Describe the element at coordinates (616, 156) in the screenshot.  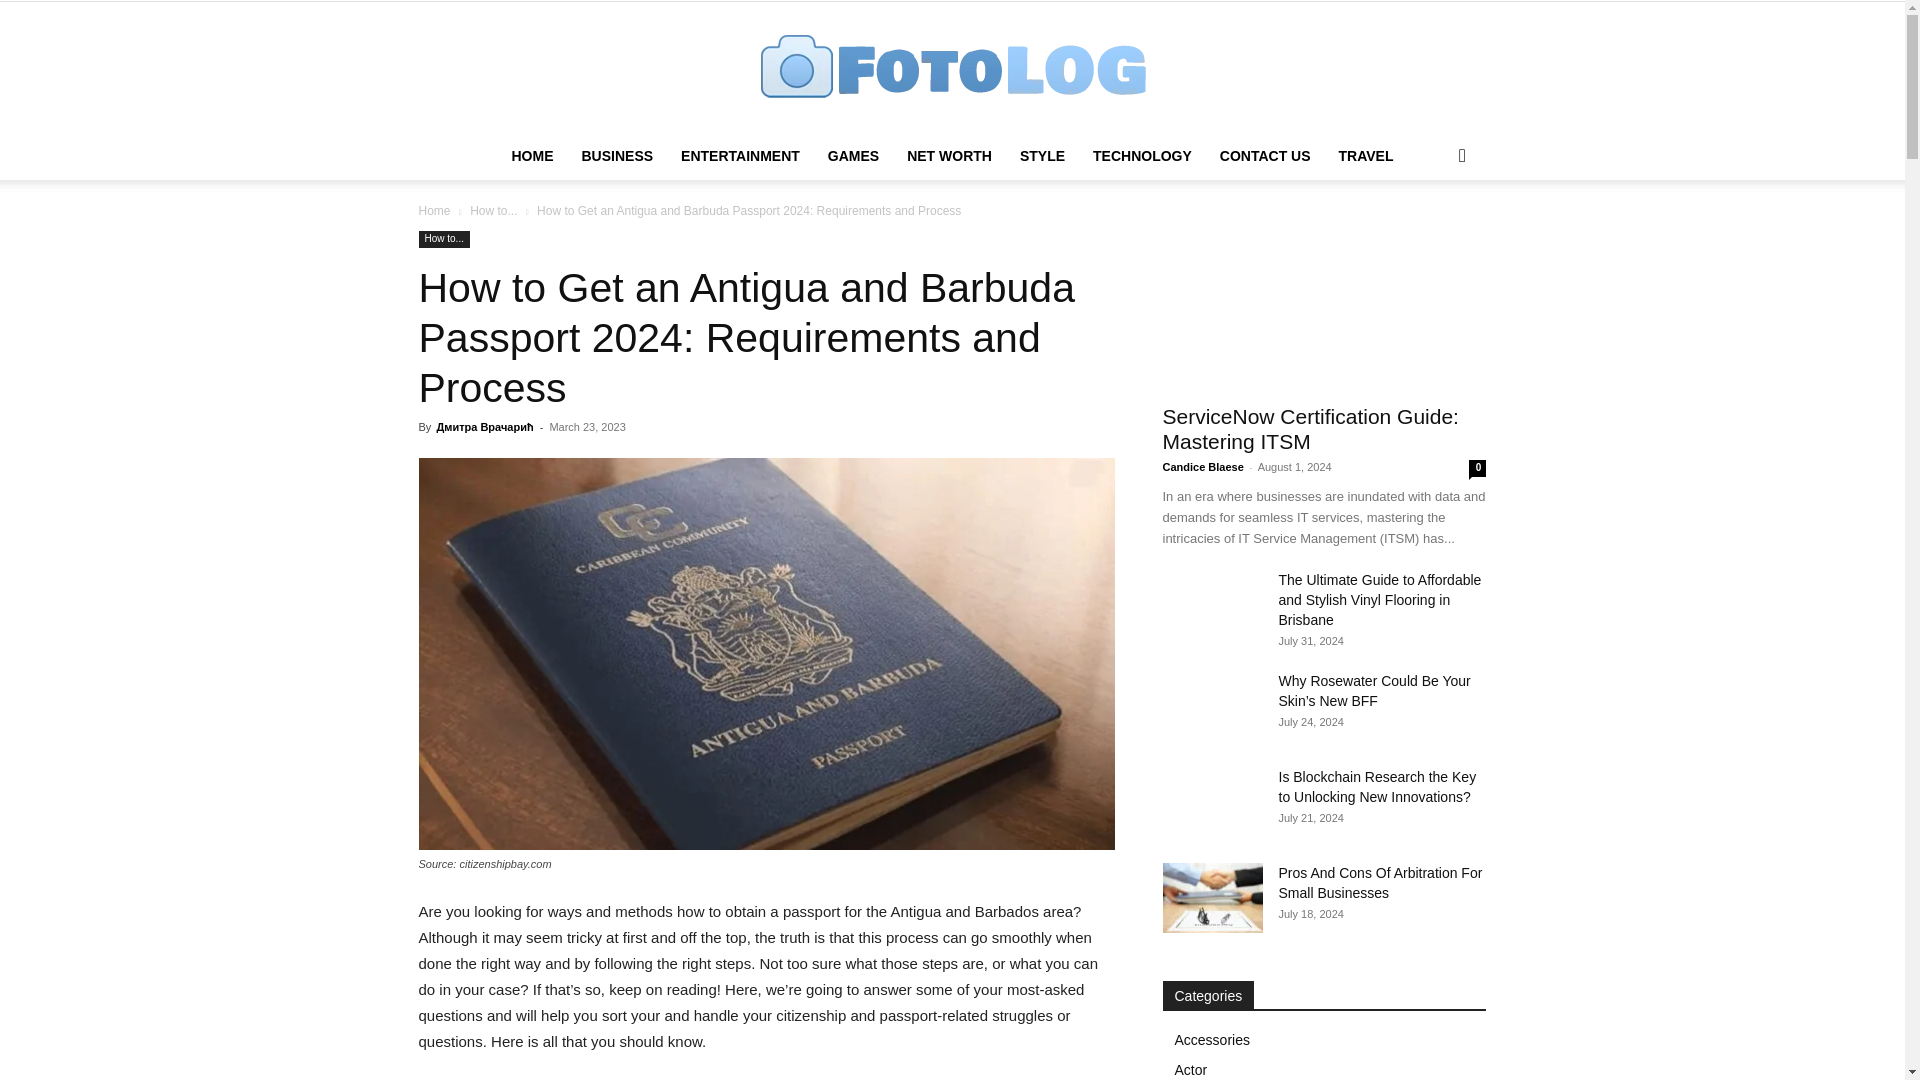
I see `BUSINESS` at that location.